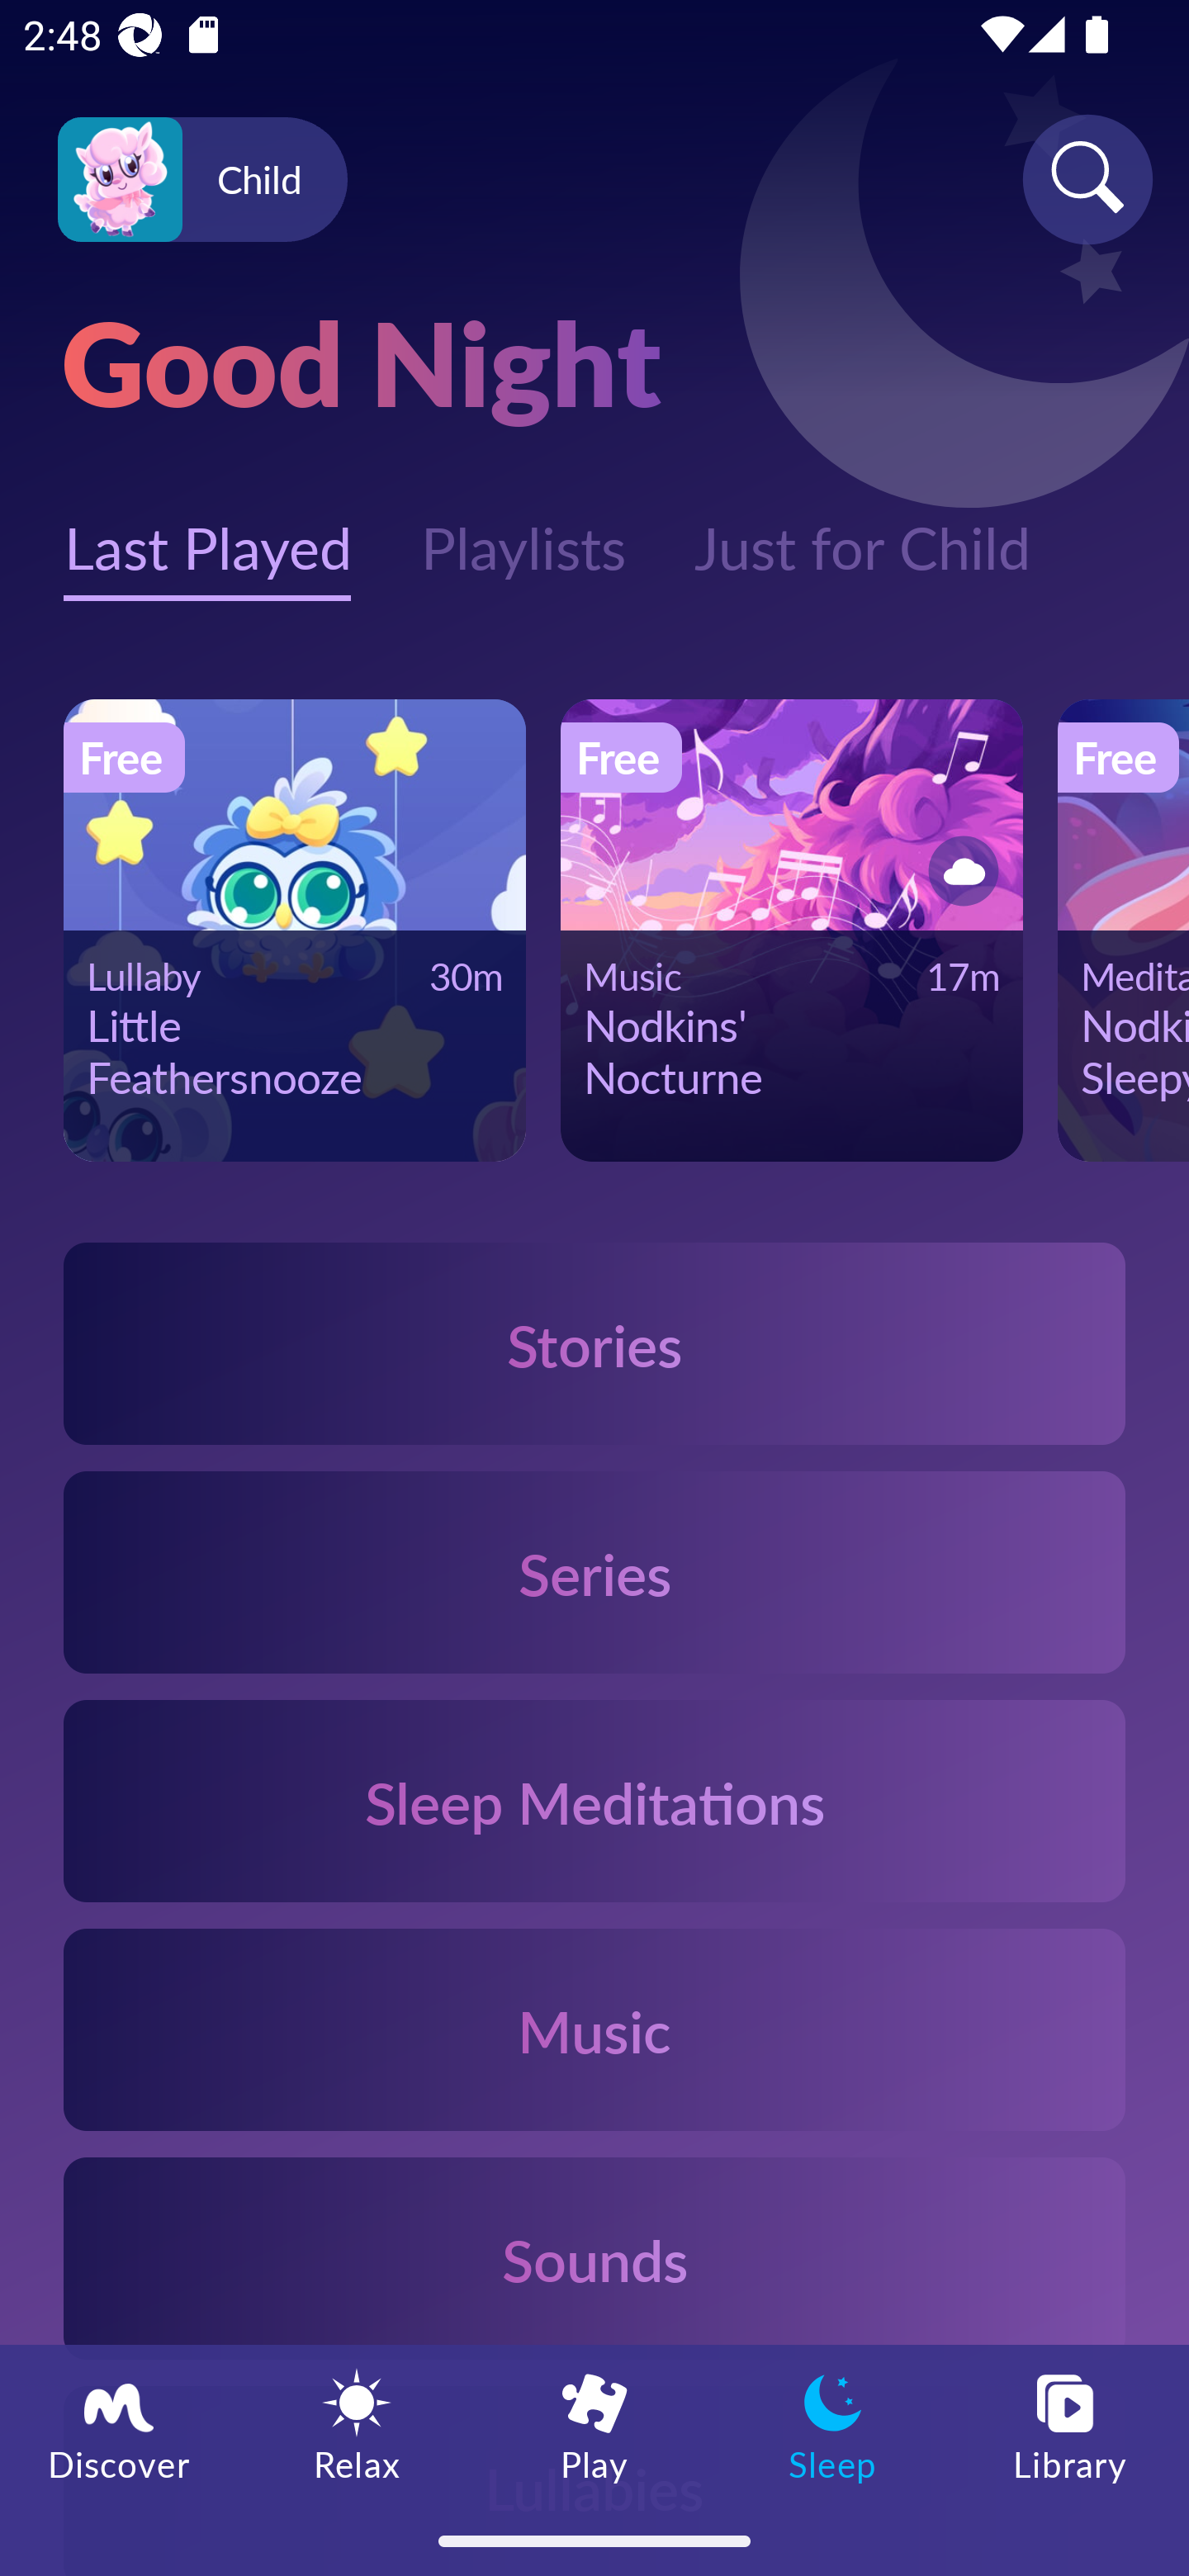  Describe the element at coordinates (357, 2425) in the screenshot. I see `Relax` at that location.